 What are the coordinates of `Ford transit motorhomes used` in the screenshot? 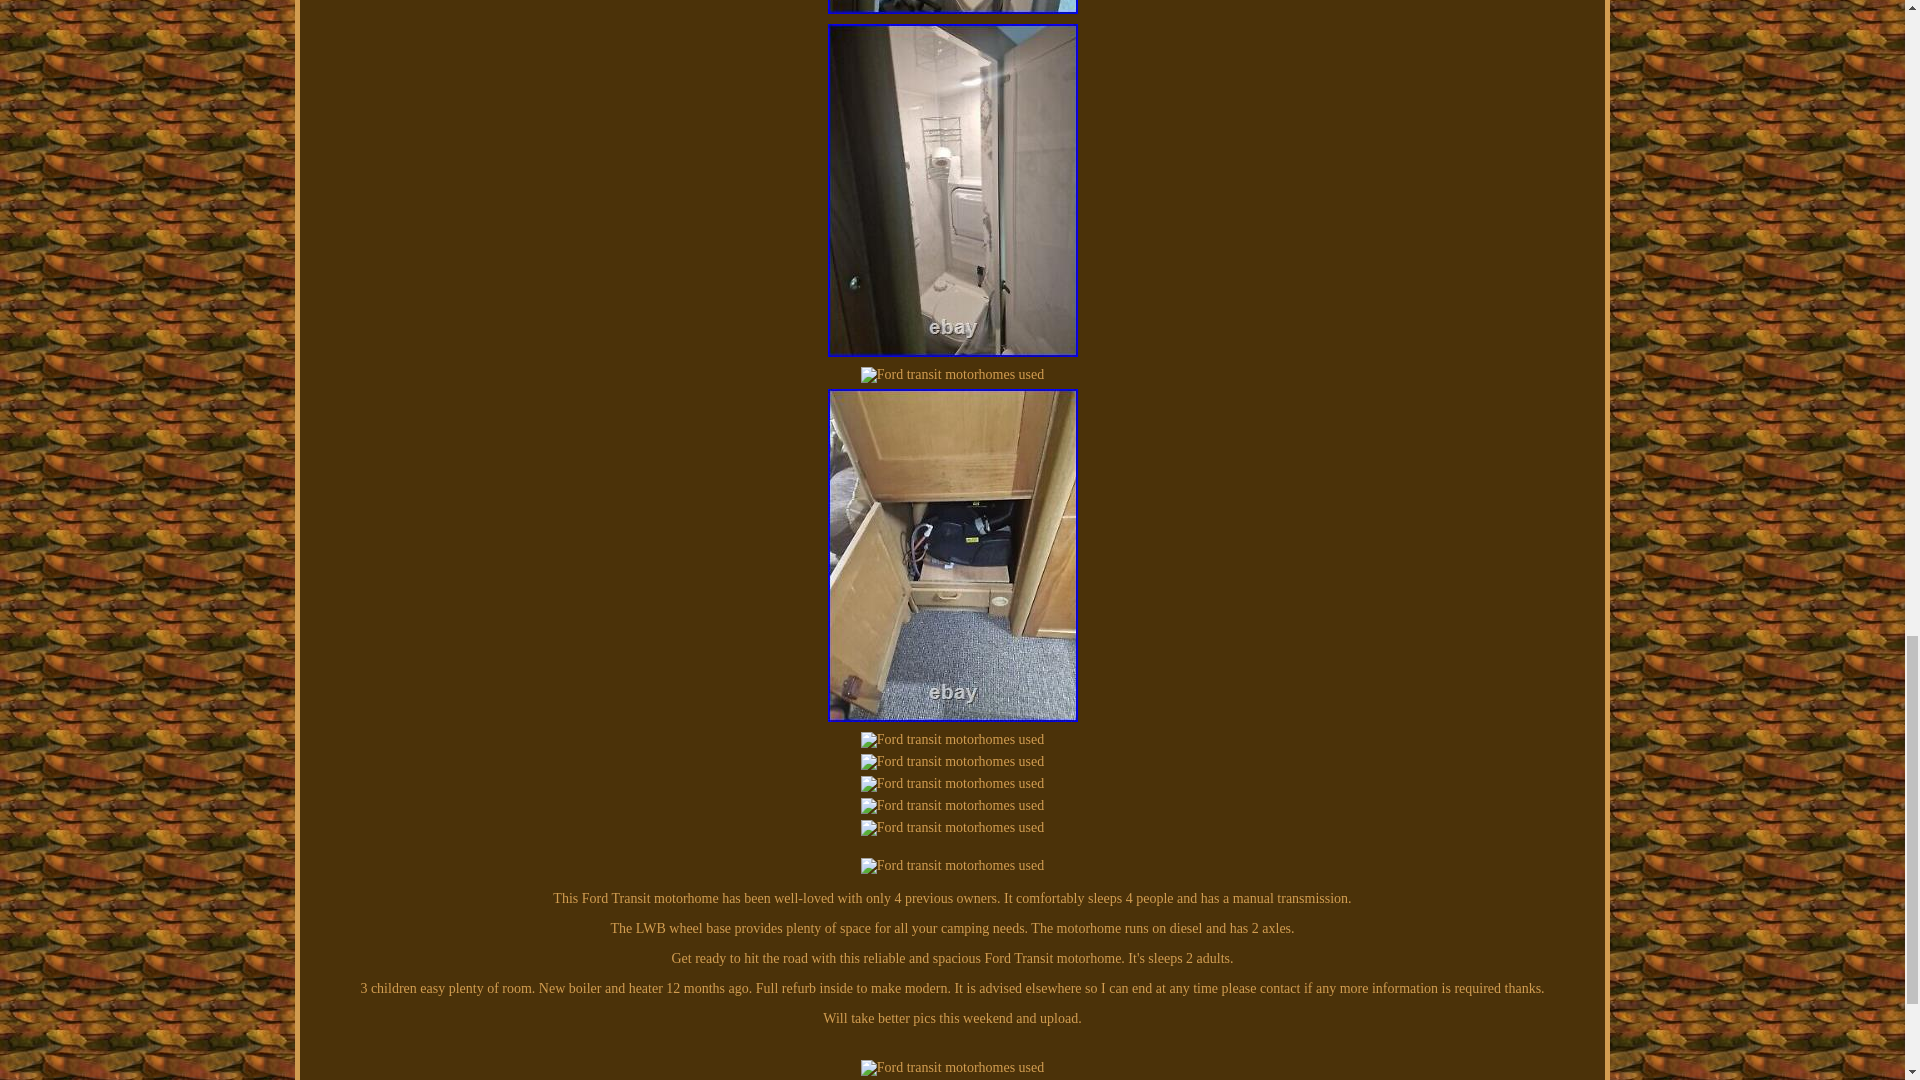 It's located at (952, 762).